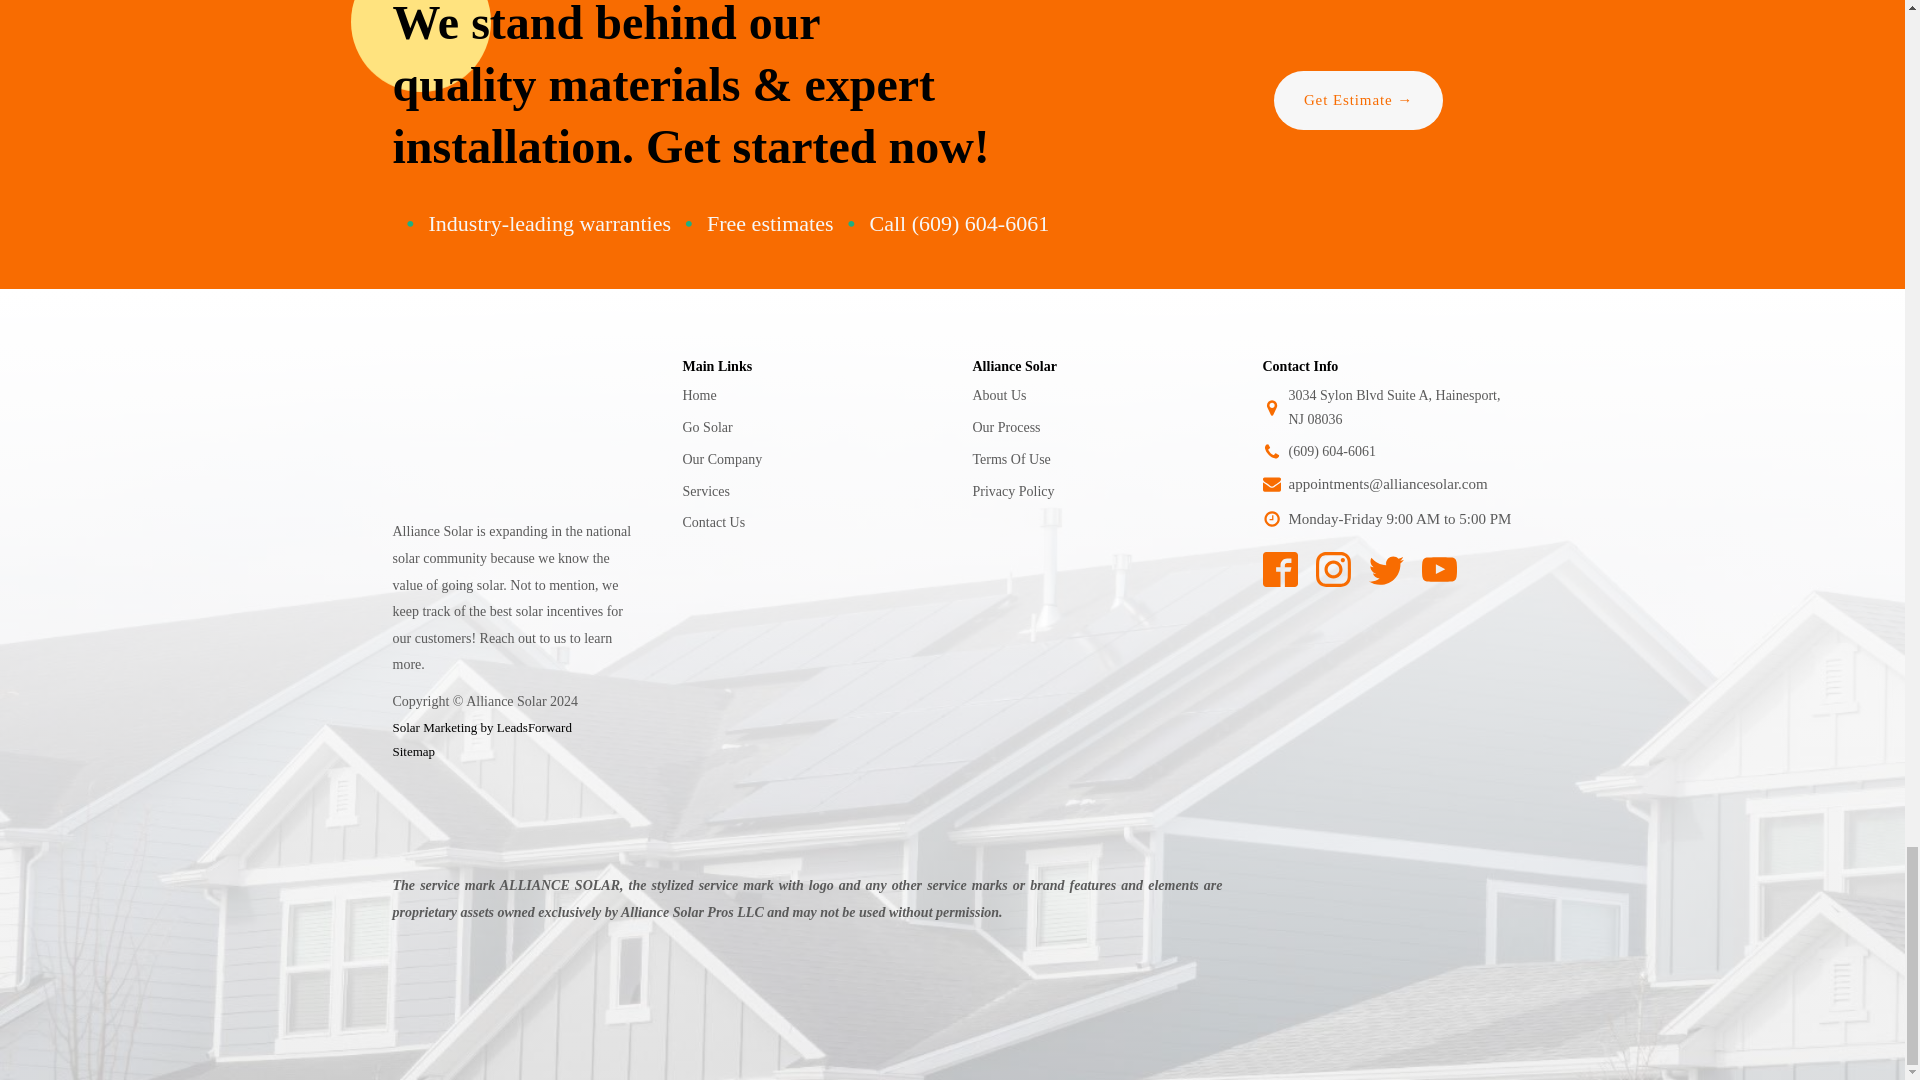 Image resolution: width=1920 pixels, height=1080 pixels. Describe the element at coordinates (480, 728) in the screenshot. I see `Solar Marketing by LeadsForward` at that location.